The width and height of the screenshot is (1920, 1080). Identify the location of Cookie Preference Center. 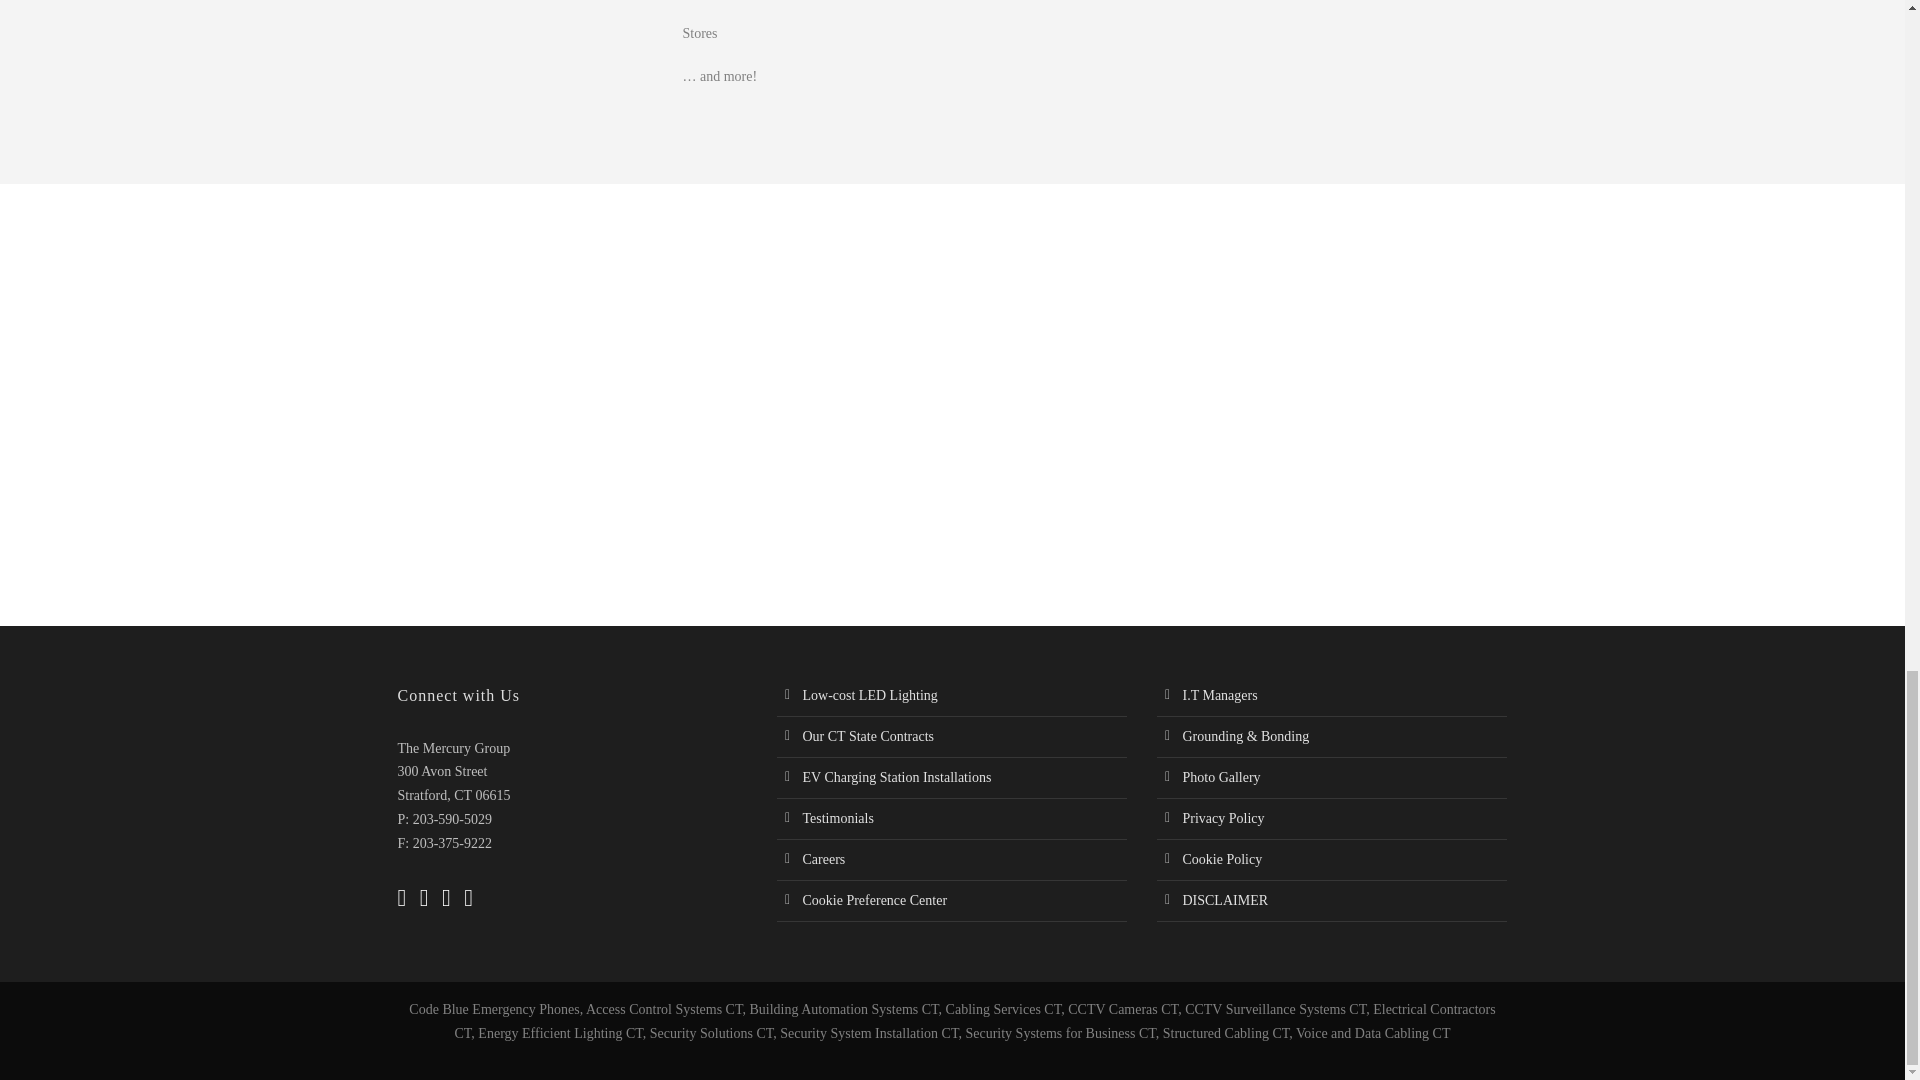
(874, 900).